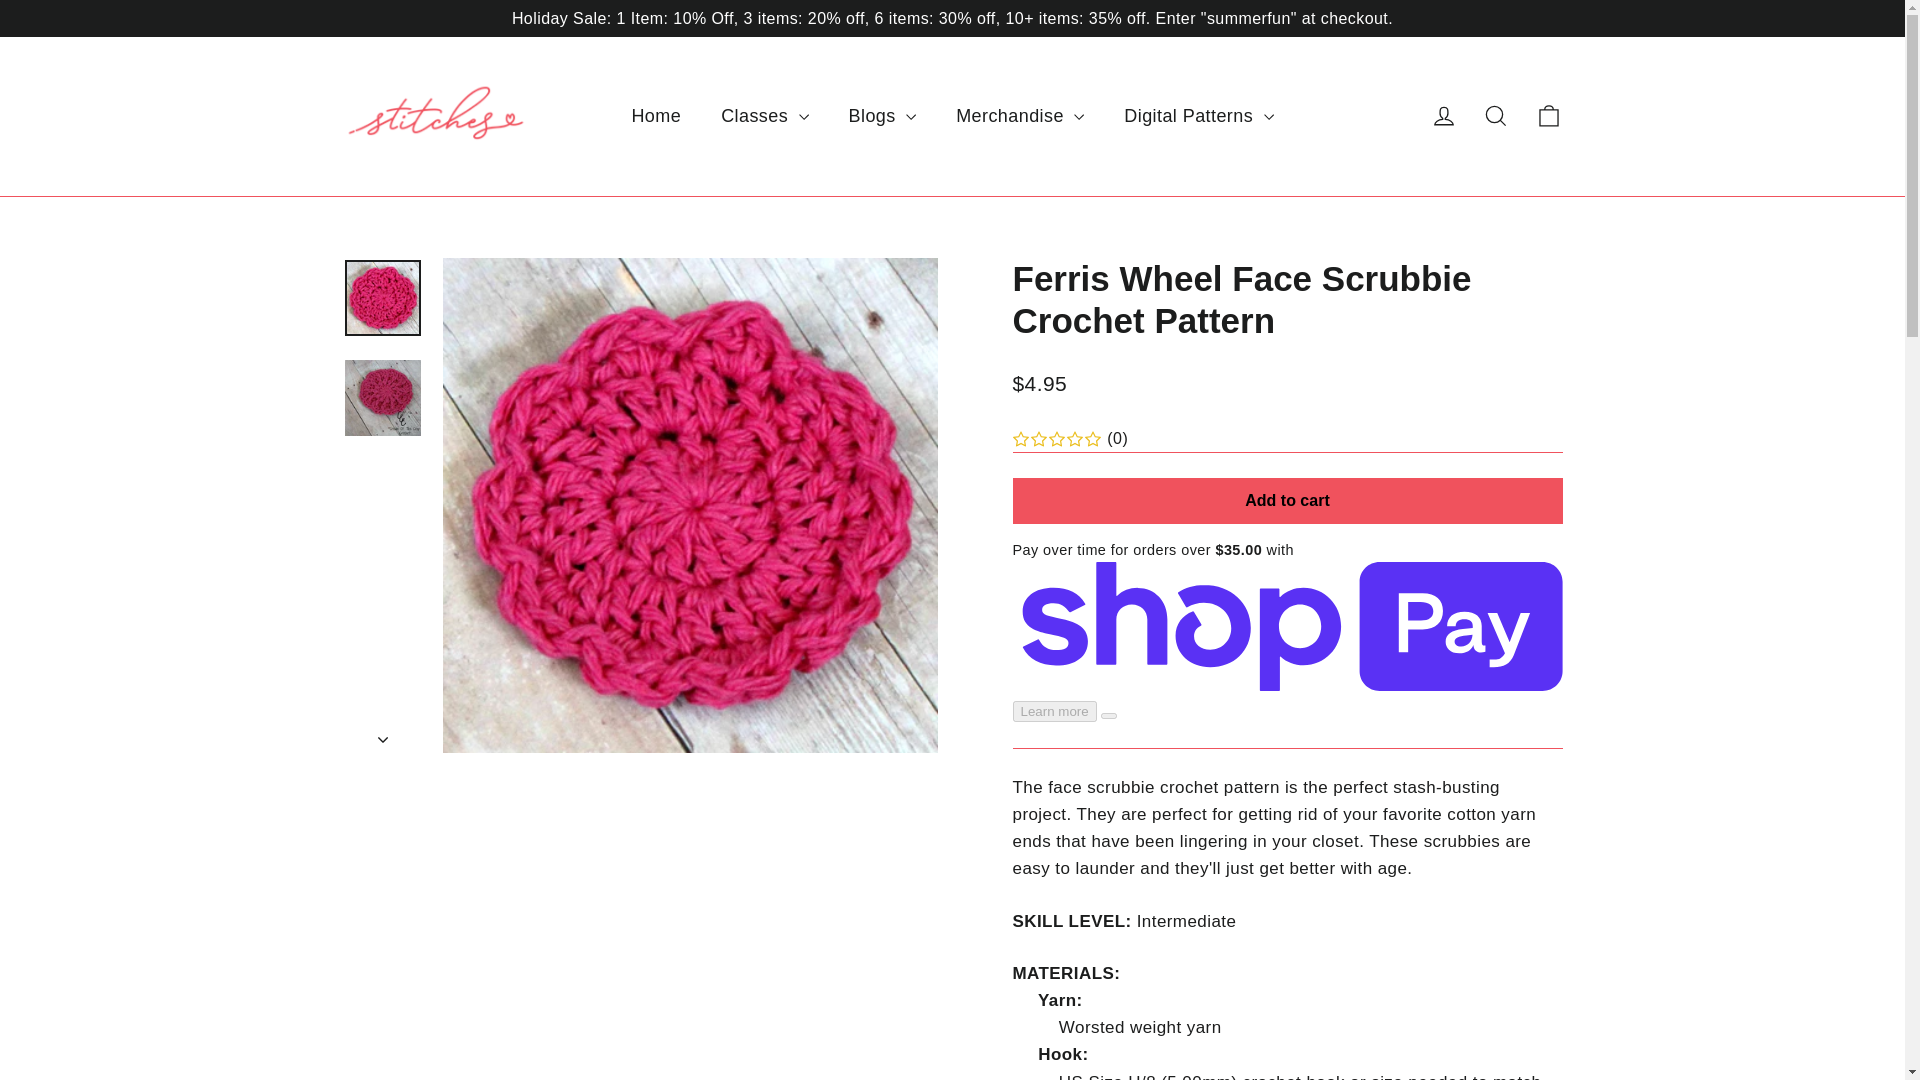 Image resolution: width=1920 pixels, height=1080 pixels. I want to click on account, so click(1444, 115).